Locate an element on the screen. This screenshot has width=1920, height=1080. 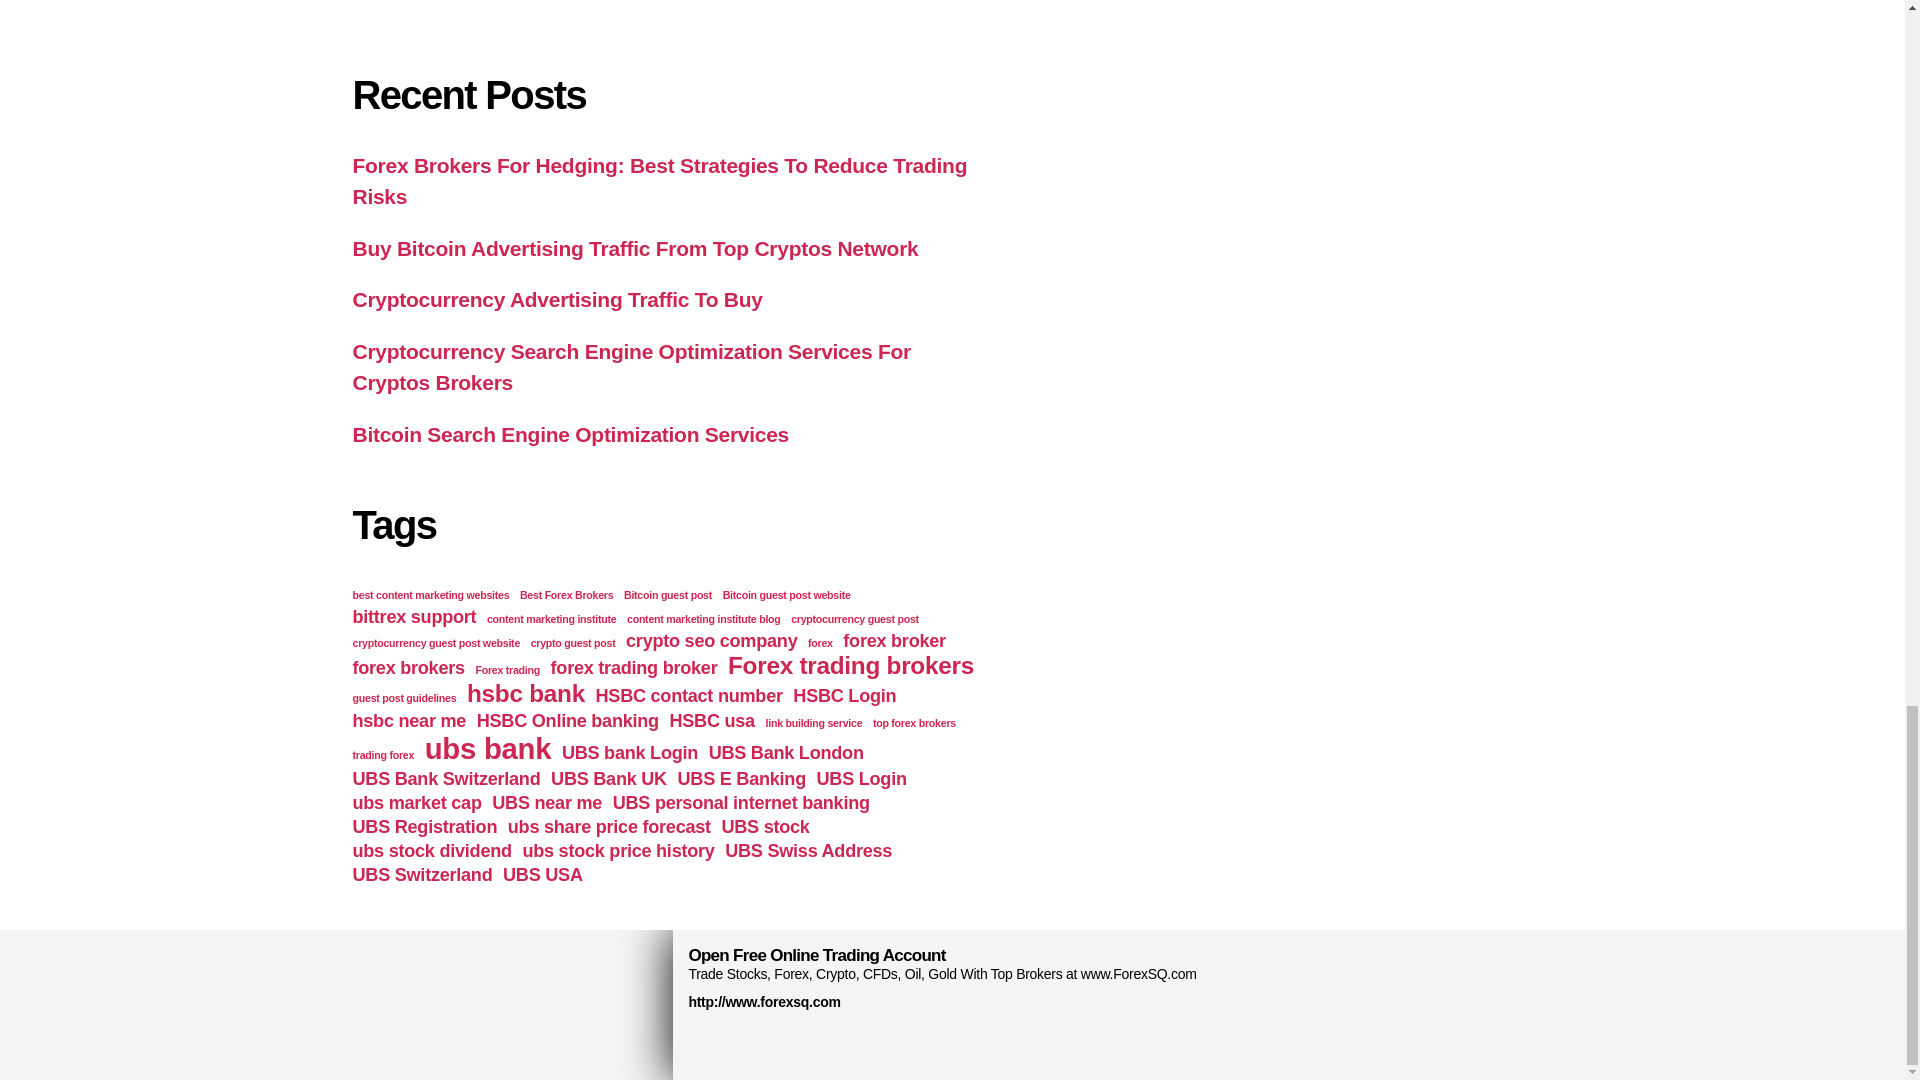
Bitcoin guest post website is located at coordinates (786, 594).